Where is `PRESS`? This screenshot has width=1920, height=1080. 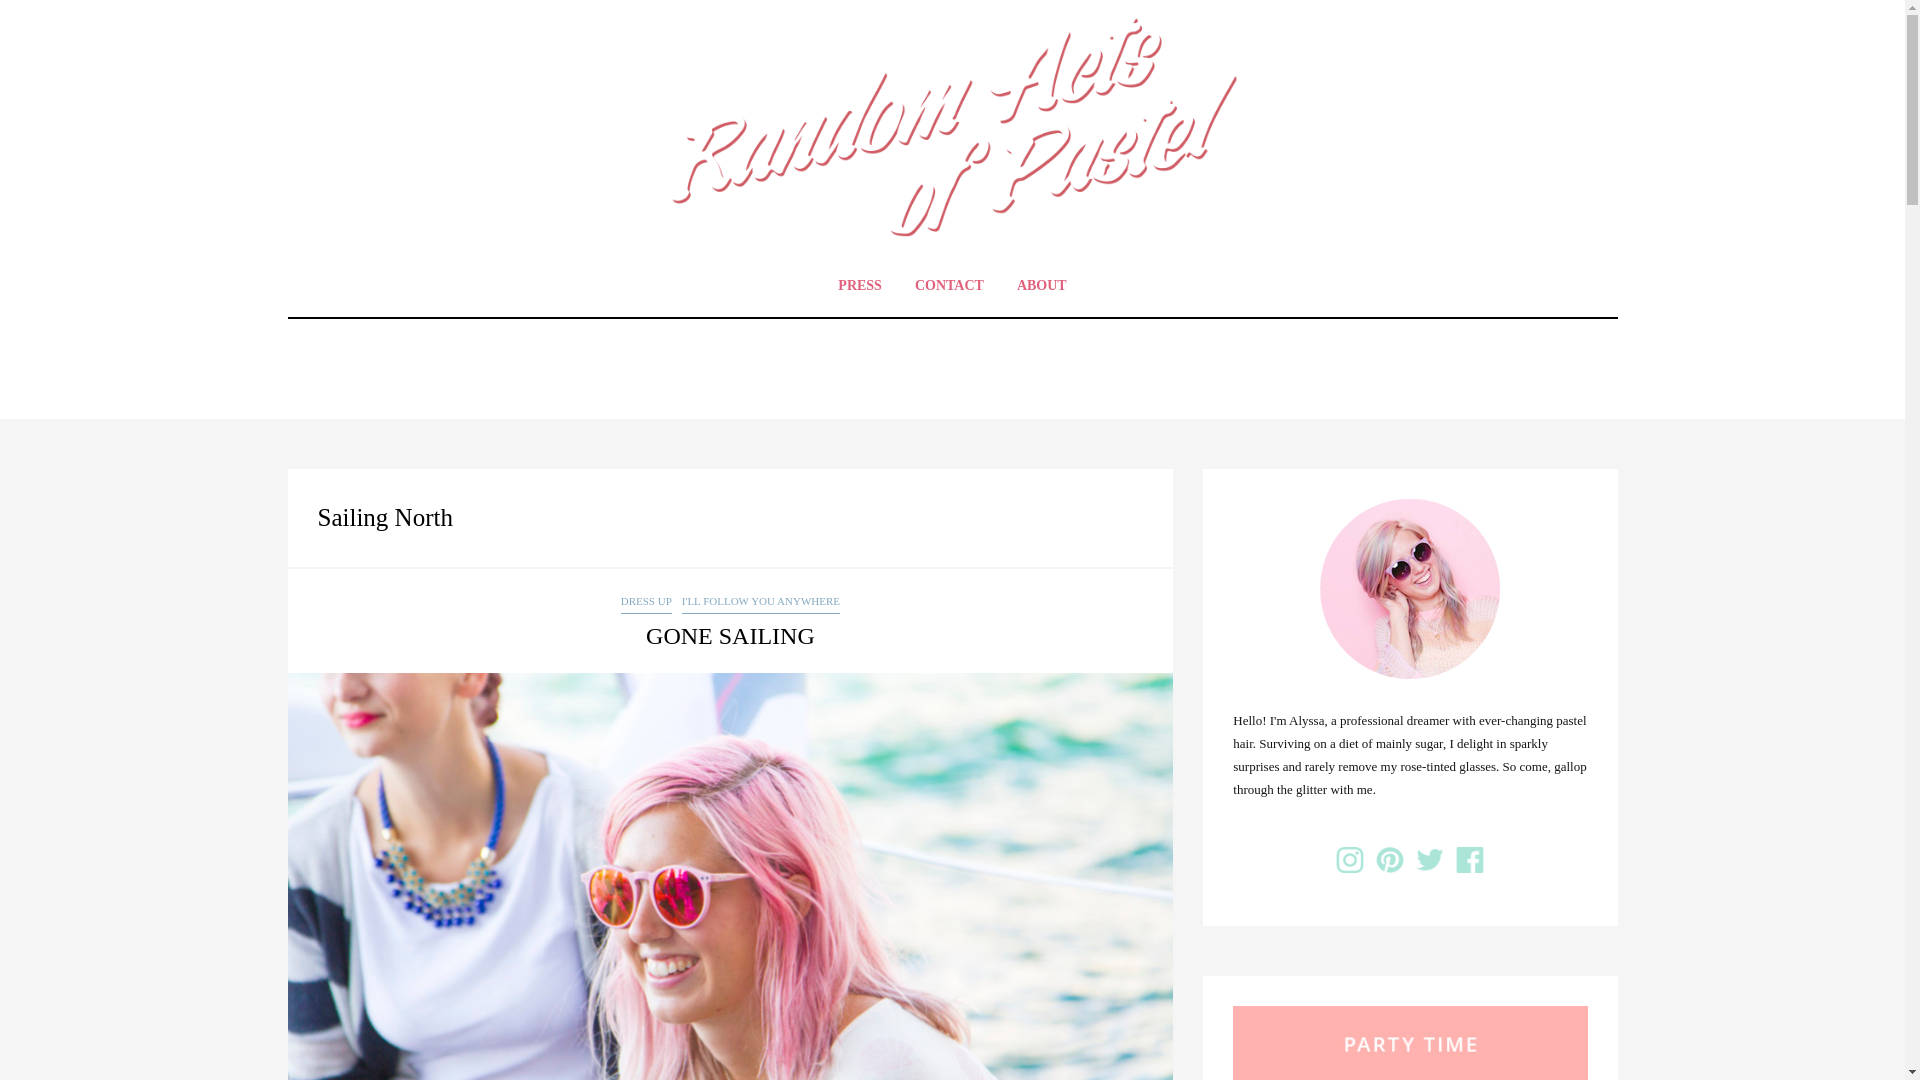 PRESS is located at coordinates (860, 285).